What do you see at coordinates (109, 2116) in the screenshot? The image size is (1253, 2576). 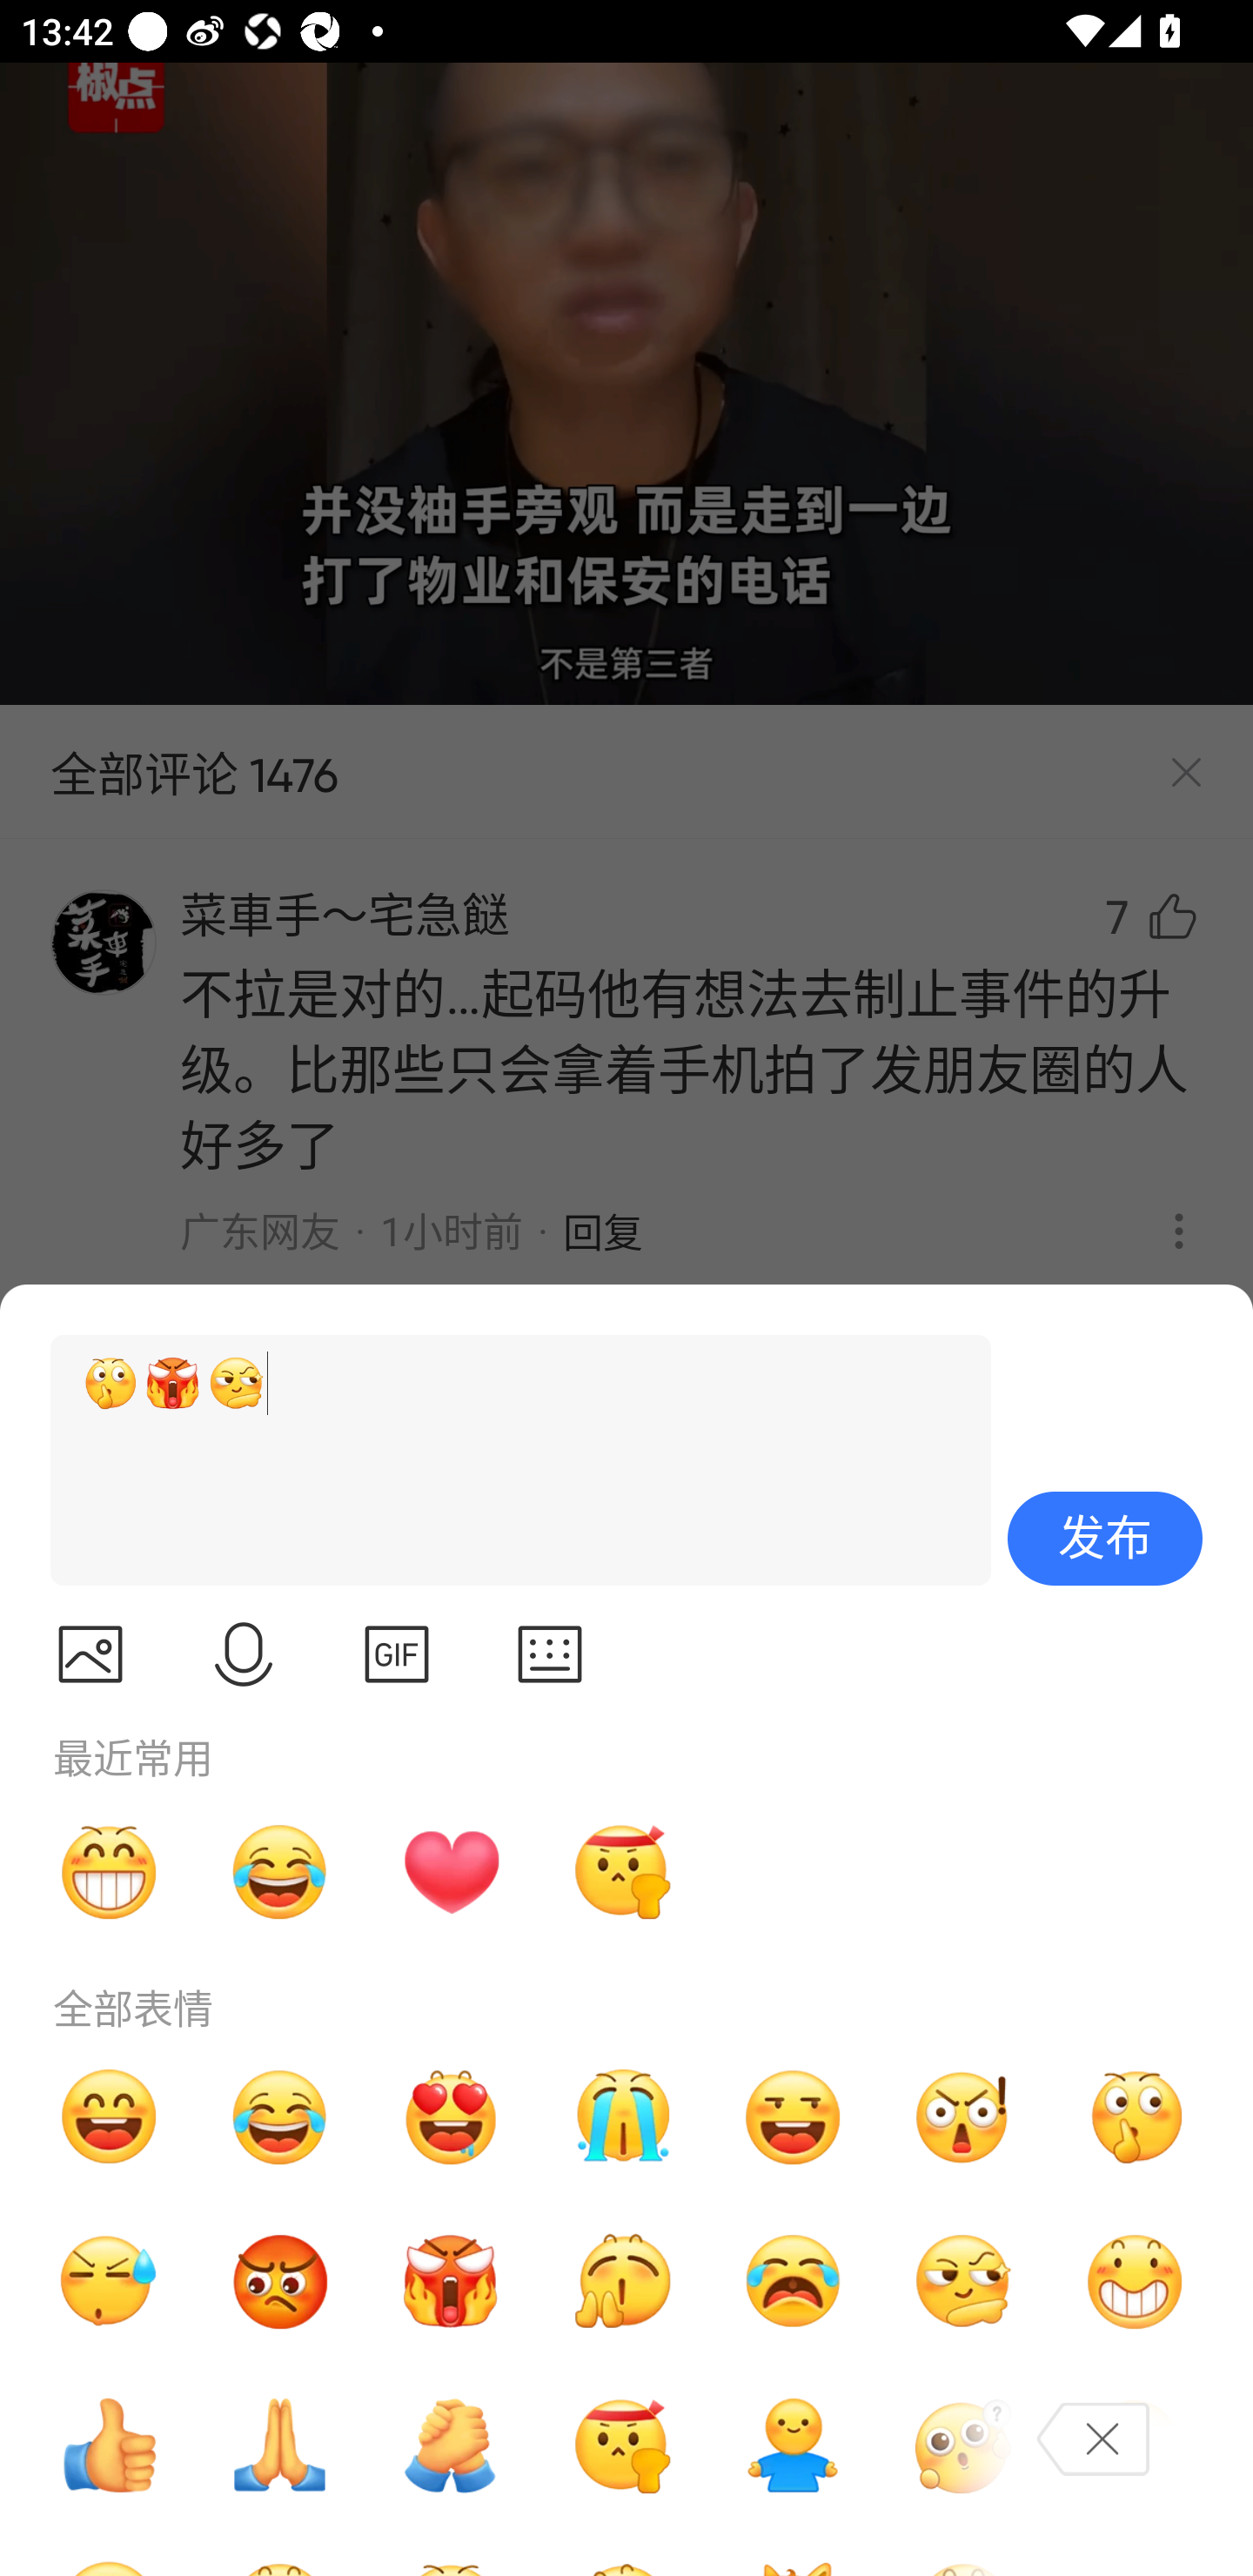 I see `哈哈` at bounding box center [109, 2116].